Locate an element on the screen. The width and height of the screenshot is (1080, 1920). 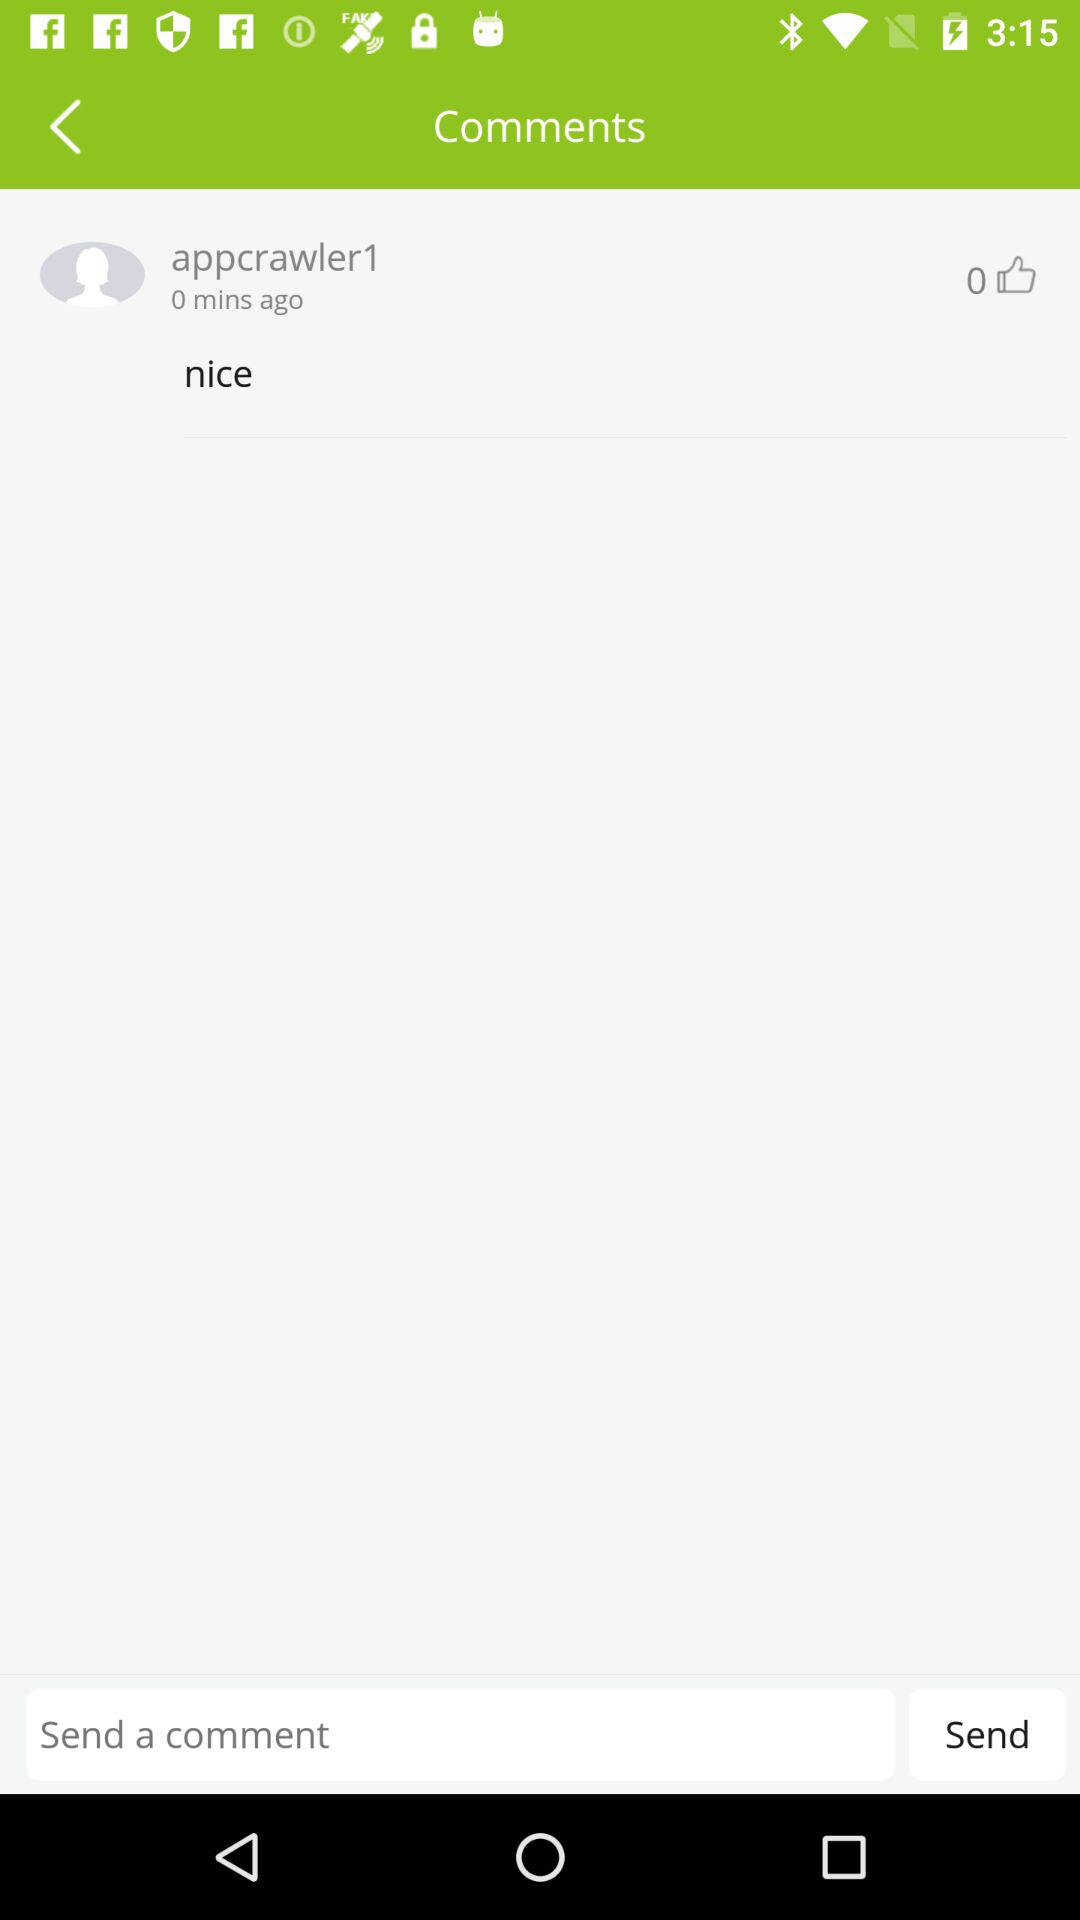
turn on the icon next to the comments is located at coordinates (64, 126).